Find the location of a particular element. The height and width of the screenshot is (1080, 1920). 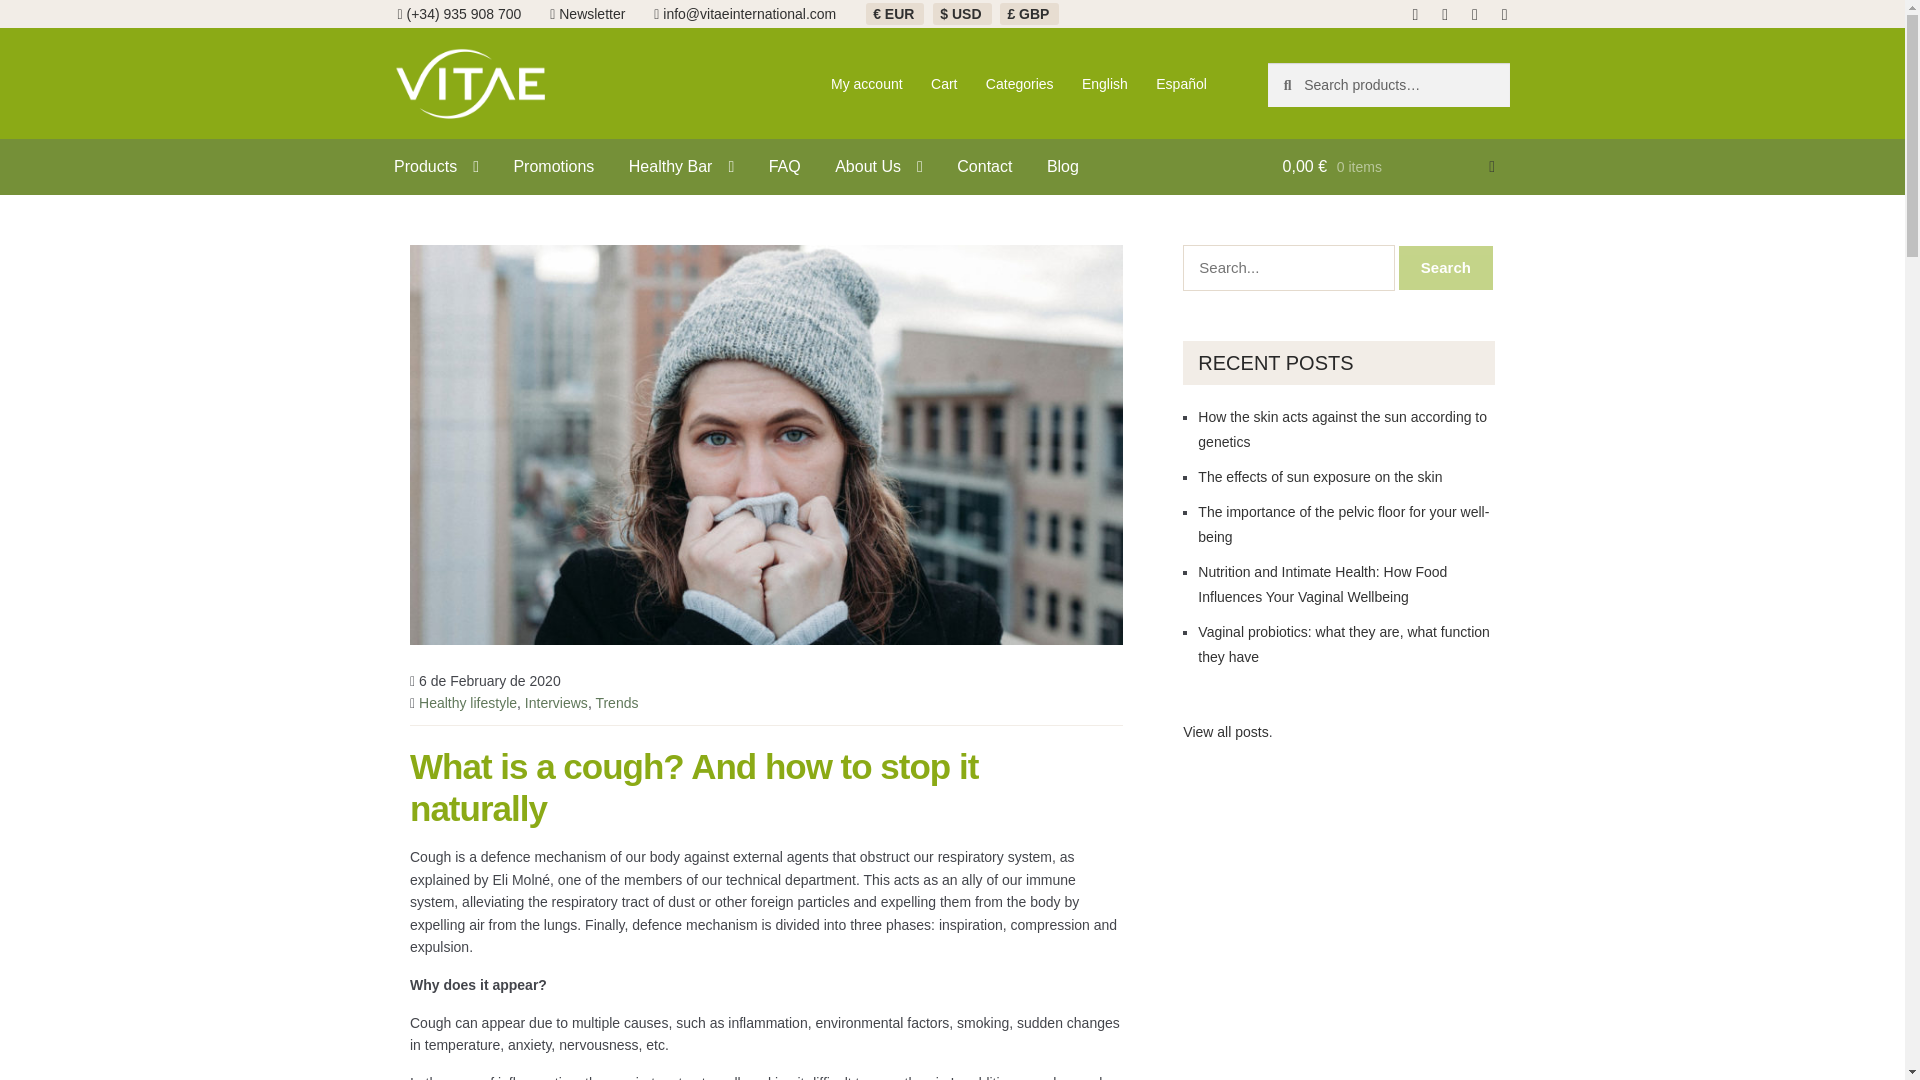

My account is located at coordinates (867, 83).